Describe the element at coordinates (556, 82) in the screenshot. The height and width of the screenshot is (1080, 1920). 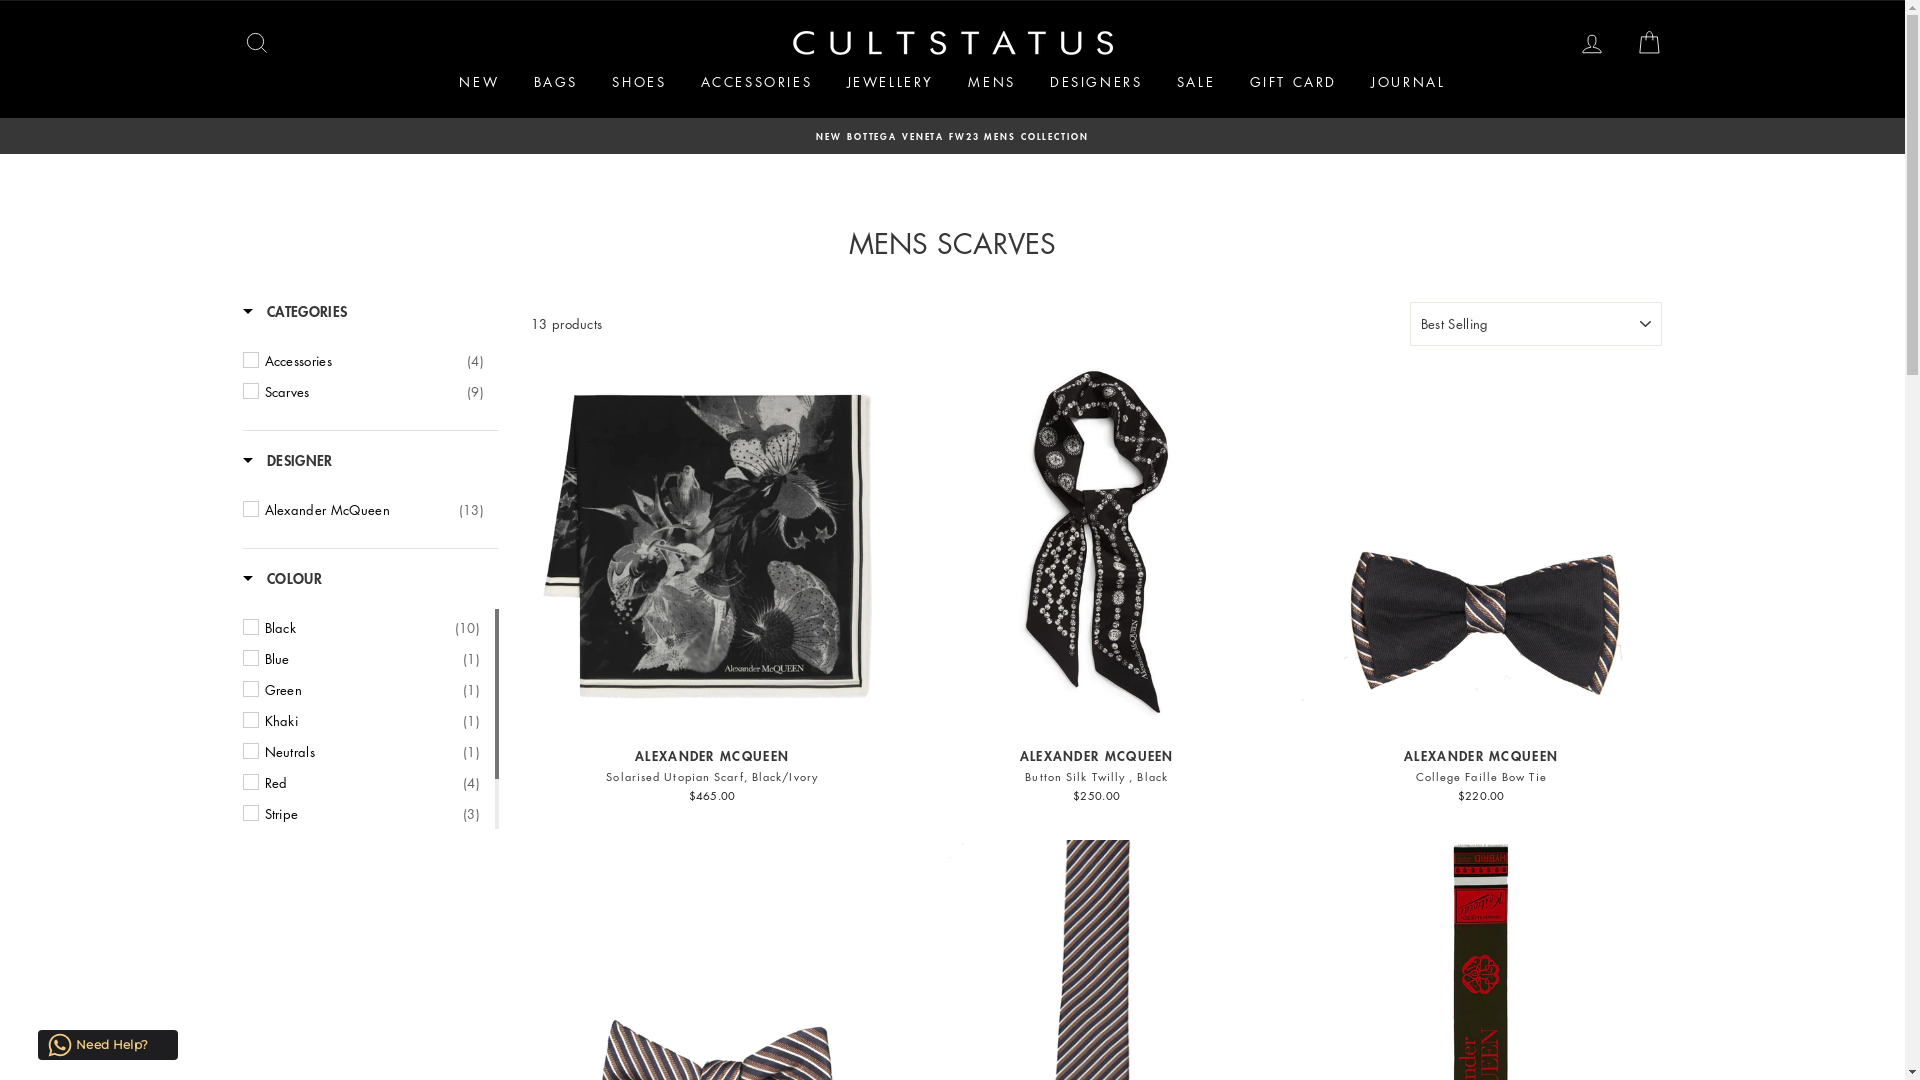
I see `BAGS` at that location.